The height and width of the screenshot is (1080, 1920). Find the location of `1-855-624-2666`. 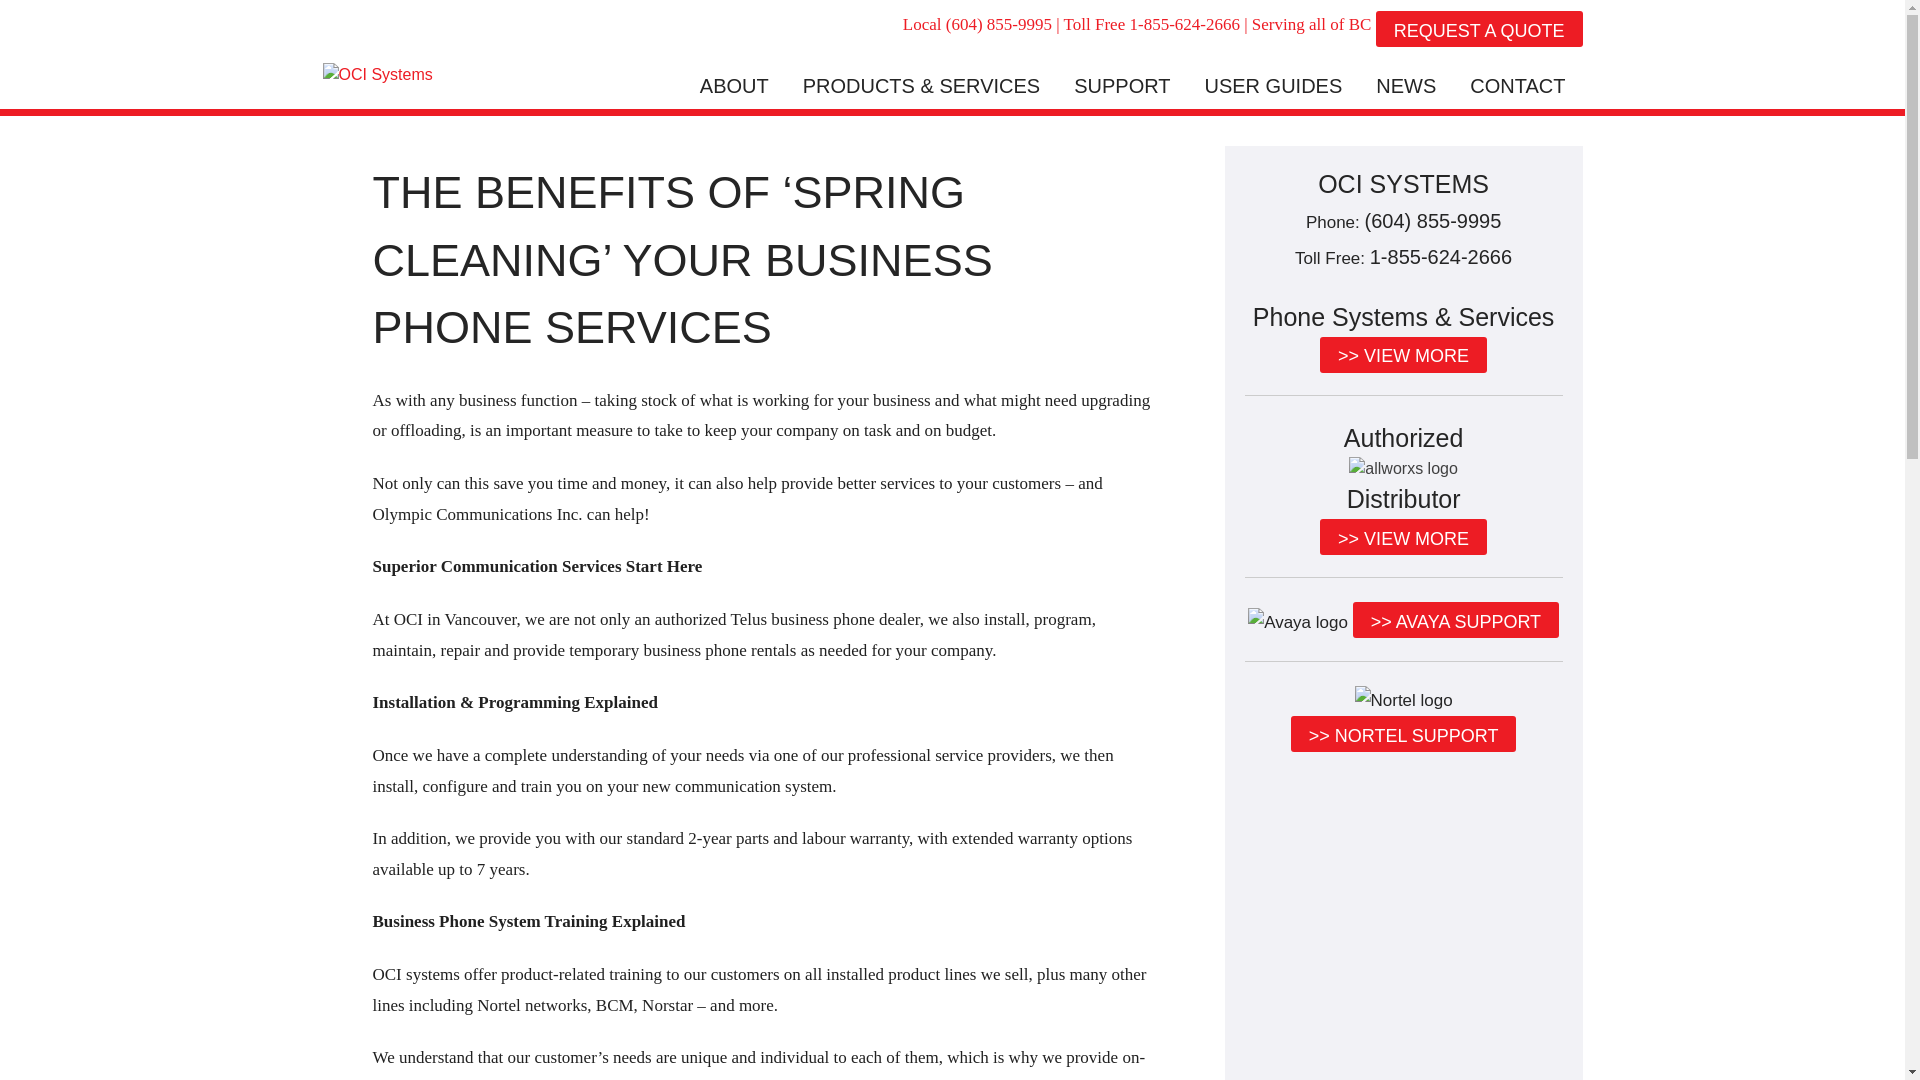

1-855-624-2666 is located at coordinates (1441, 256).